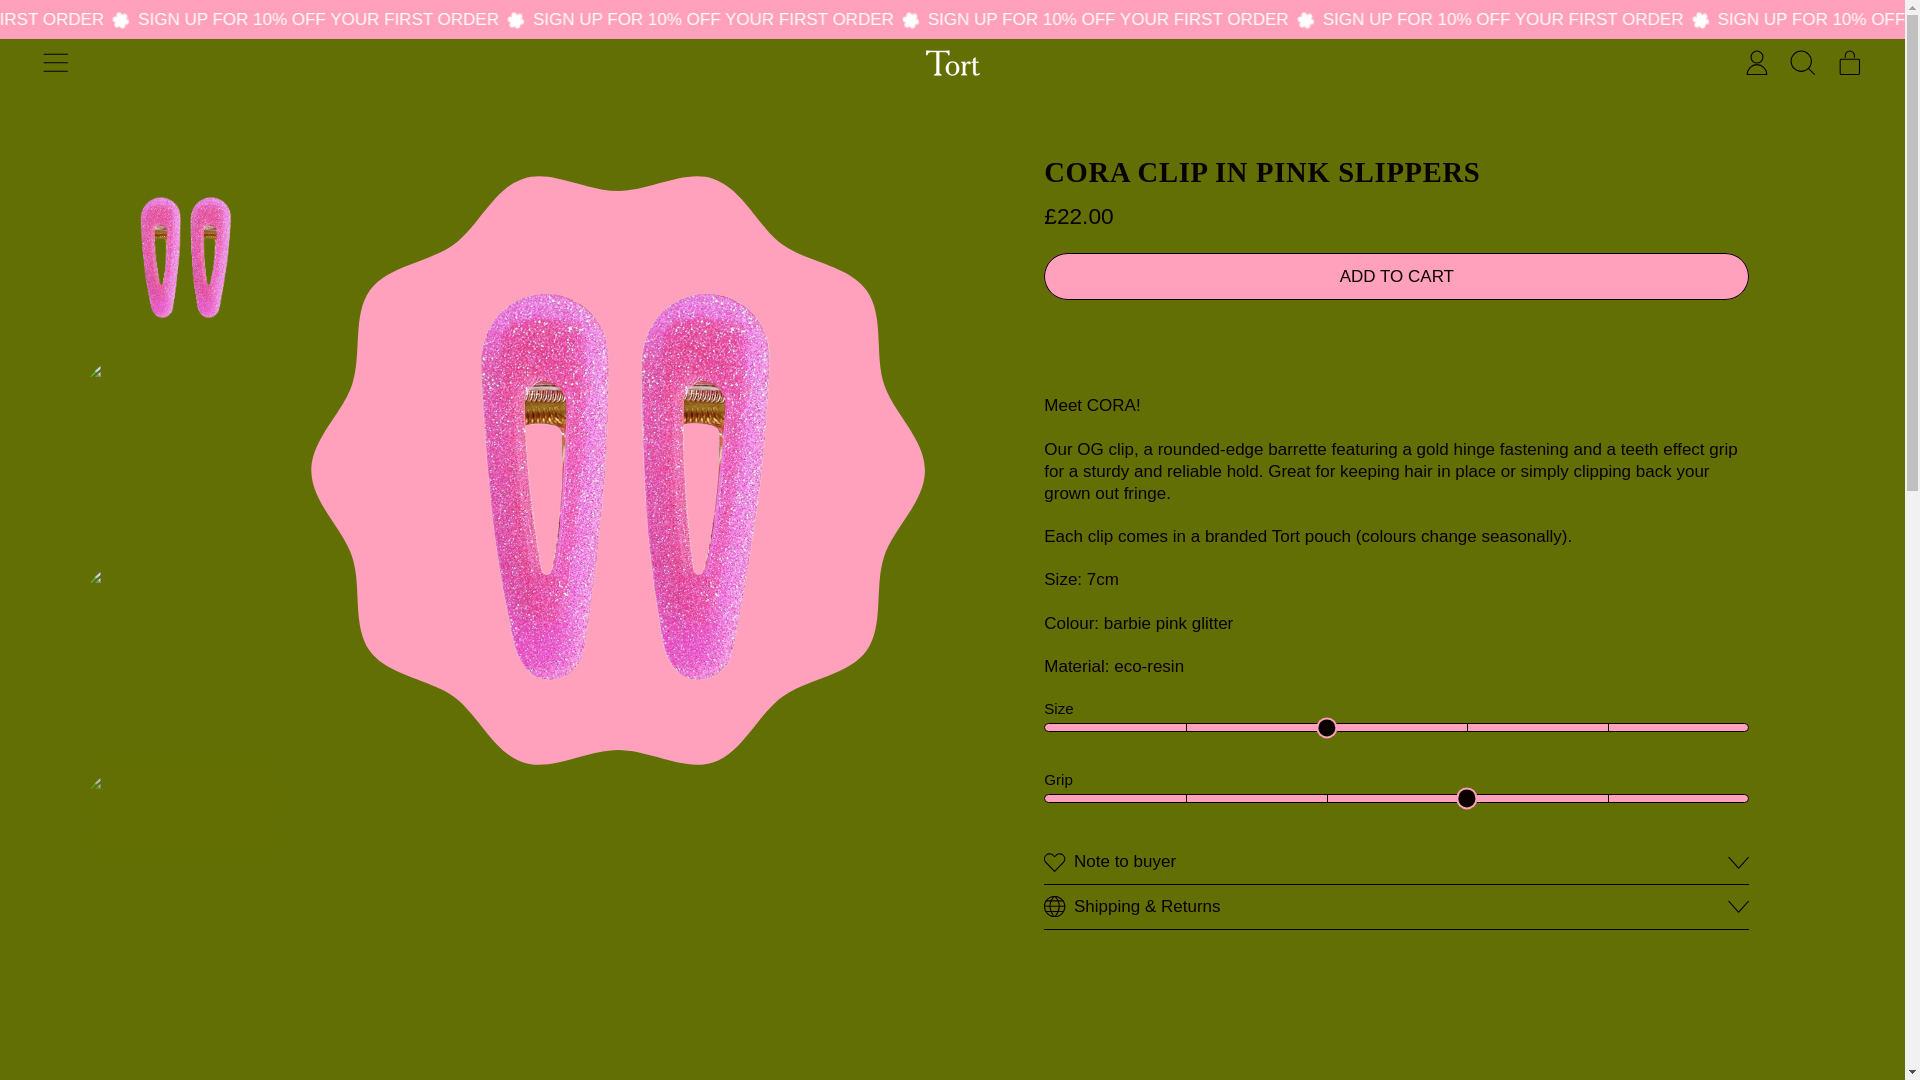 The image size is (1920, 1080). Describe the element at coordinates (1849, 62) in the screenshot. I see `LOG IN` at that location.